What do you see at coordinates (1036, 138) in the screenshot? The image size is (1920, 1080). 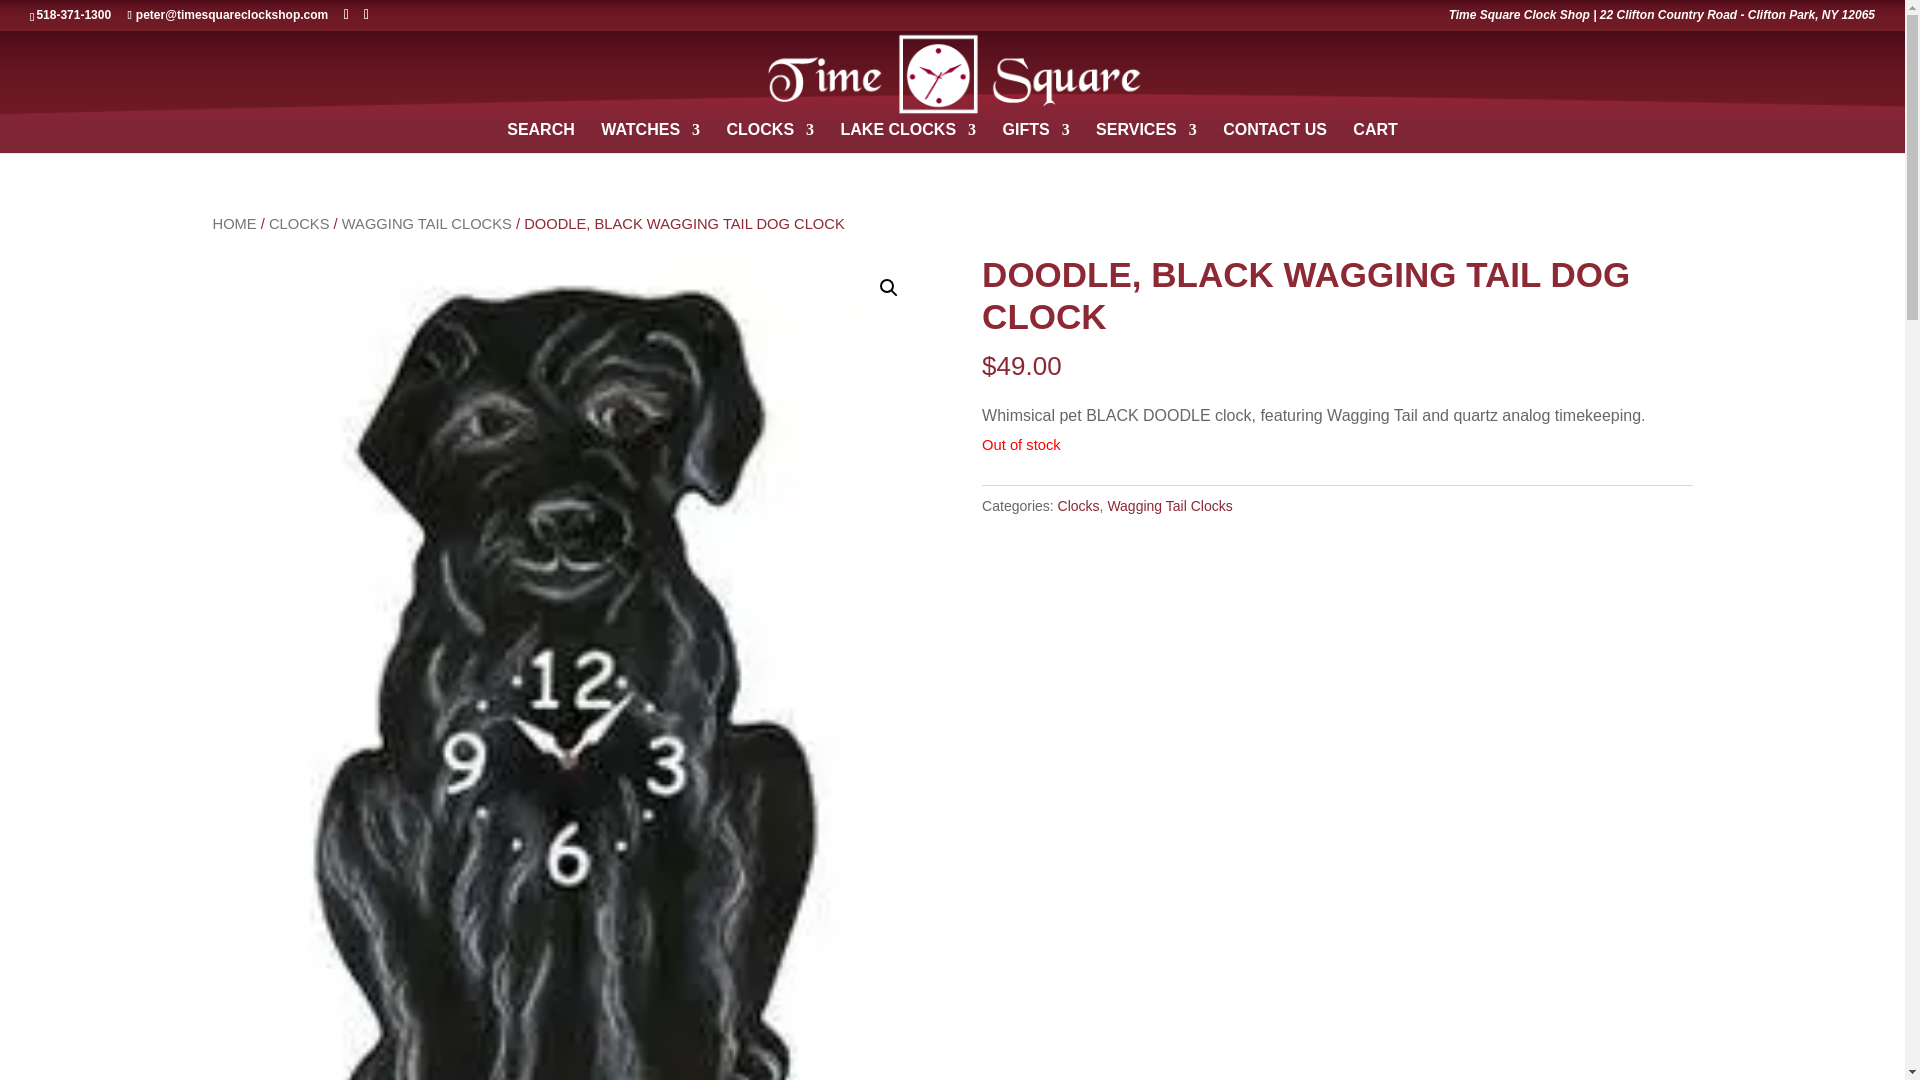 I see `GIFTS` at bounding box center [1036, 138].